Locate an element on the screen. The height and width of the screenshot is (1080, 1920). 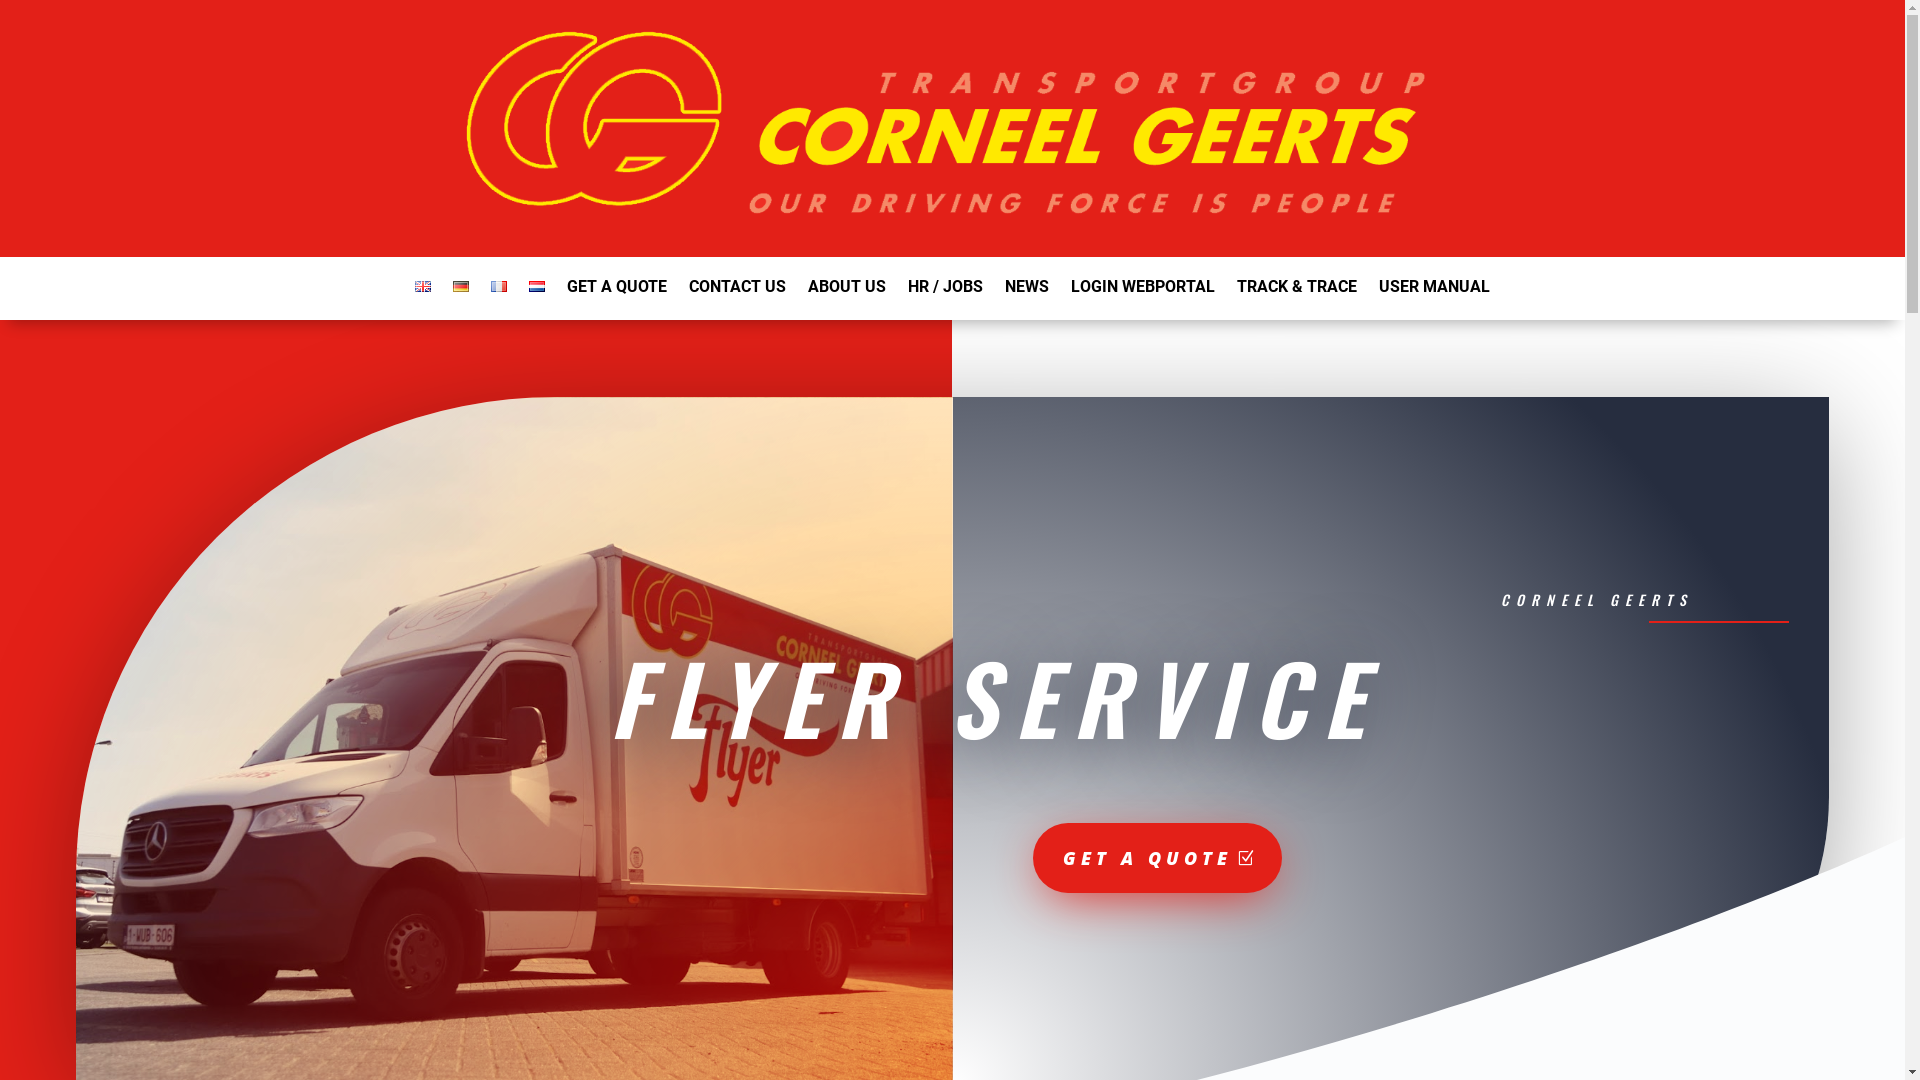
ABOUT US is located at coordinates (847, 291).